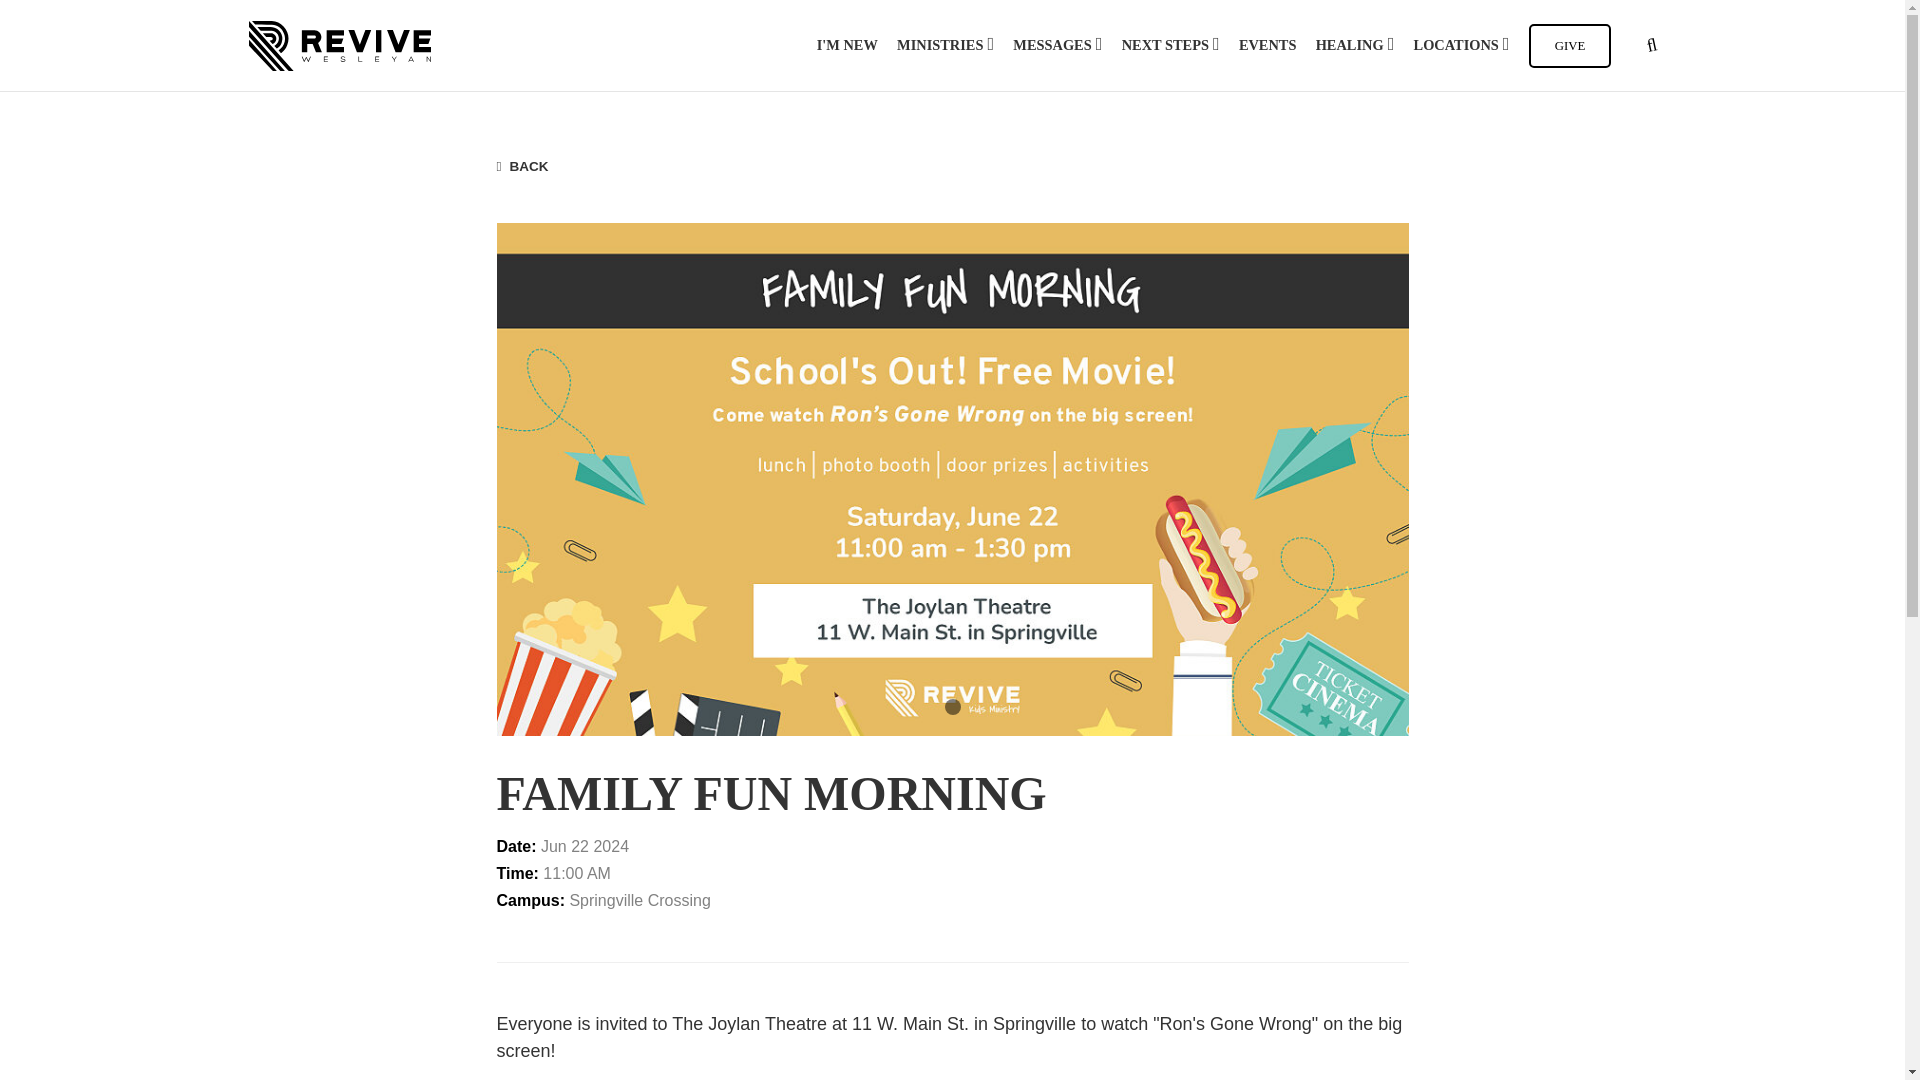 This screenshot has width=1920, height=1080. I want to click on GIVE, so click(1570, 46).